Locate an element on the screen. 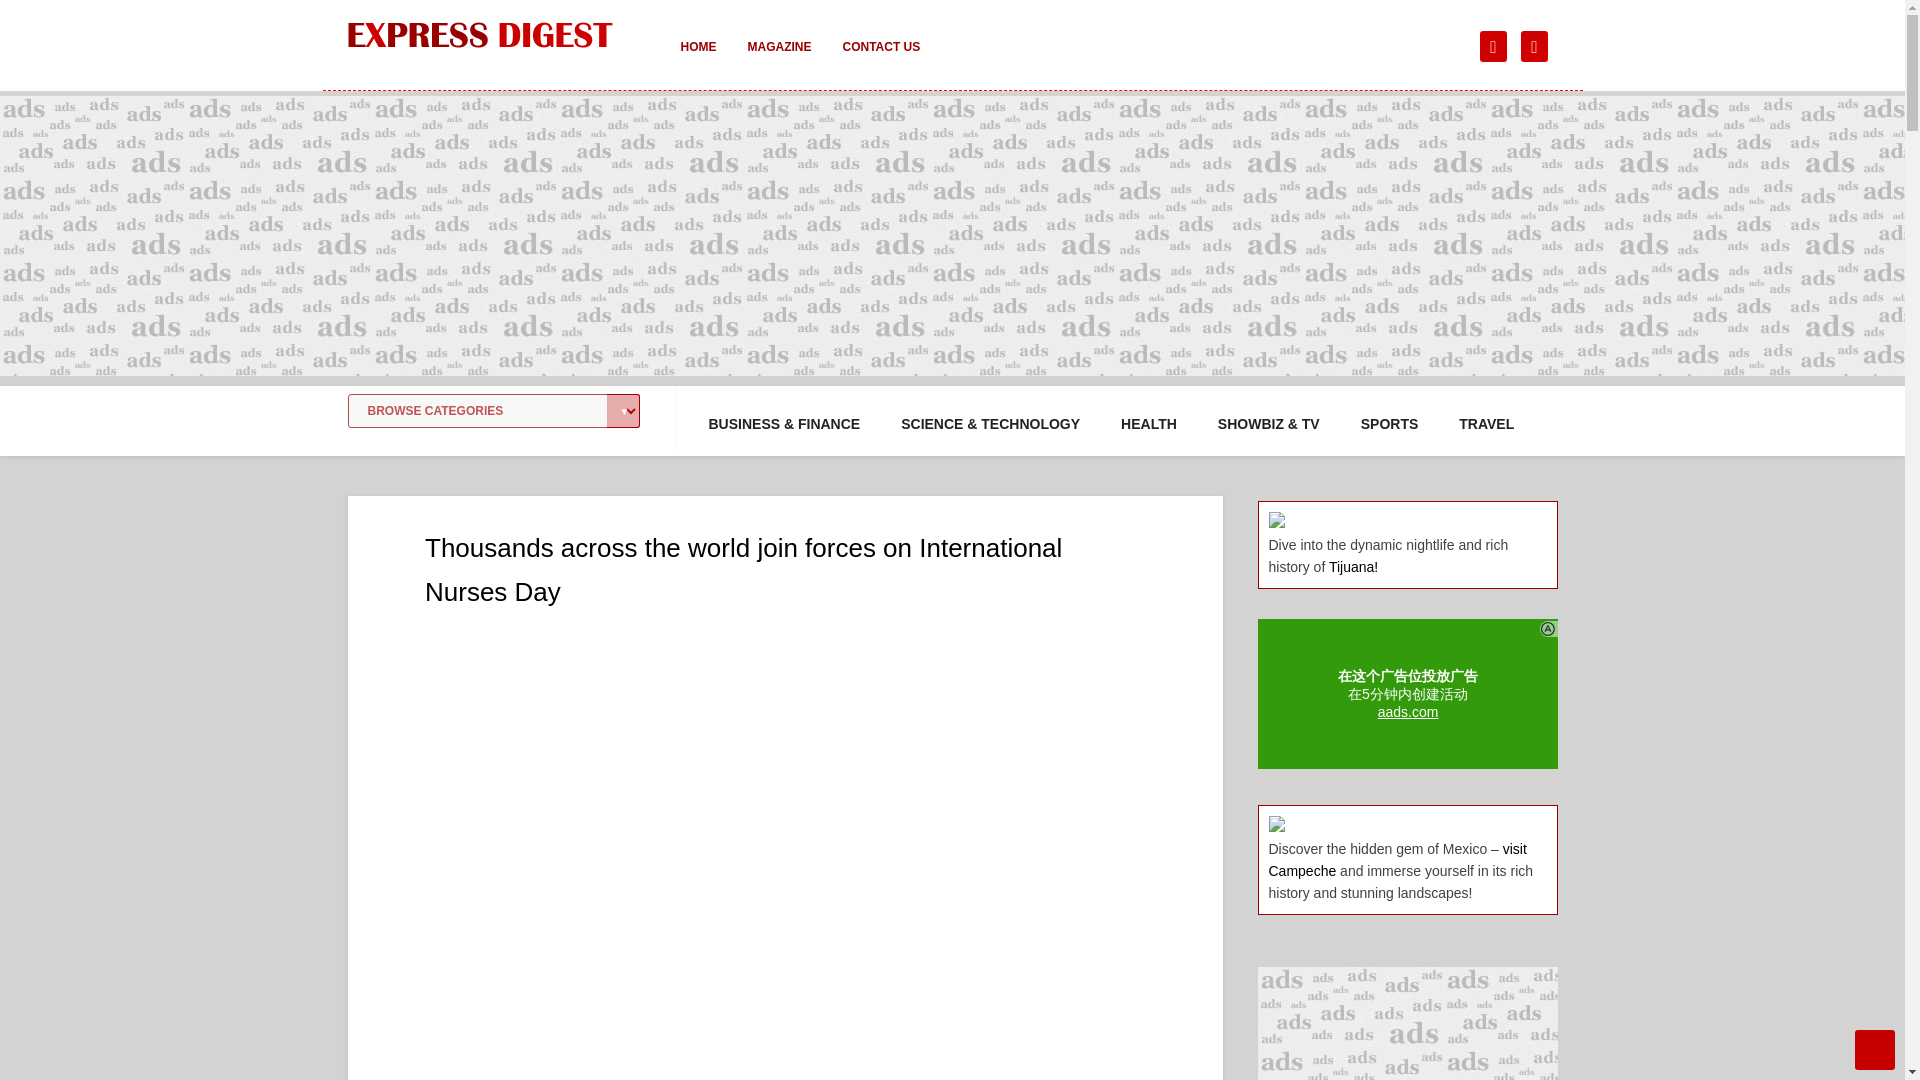  CONTACT US is located at coordinates (880, 60).